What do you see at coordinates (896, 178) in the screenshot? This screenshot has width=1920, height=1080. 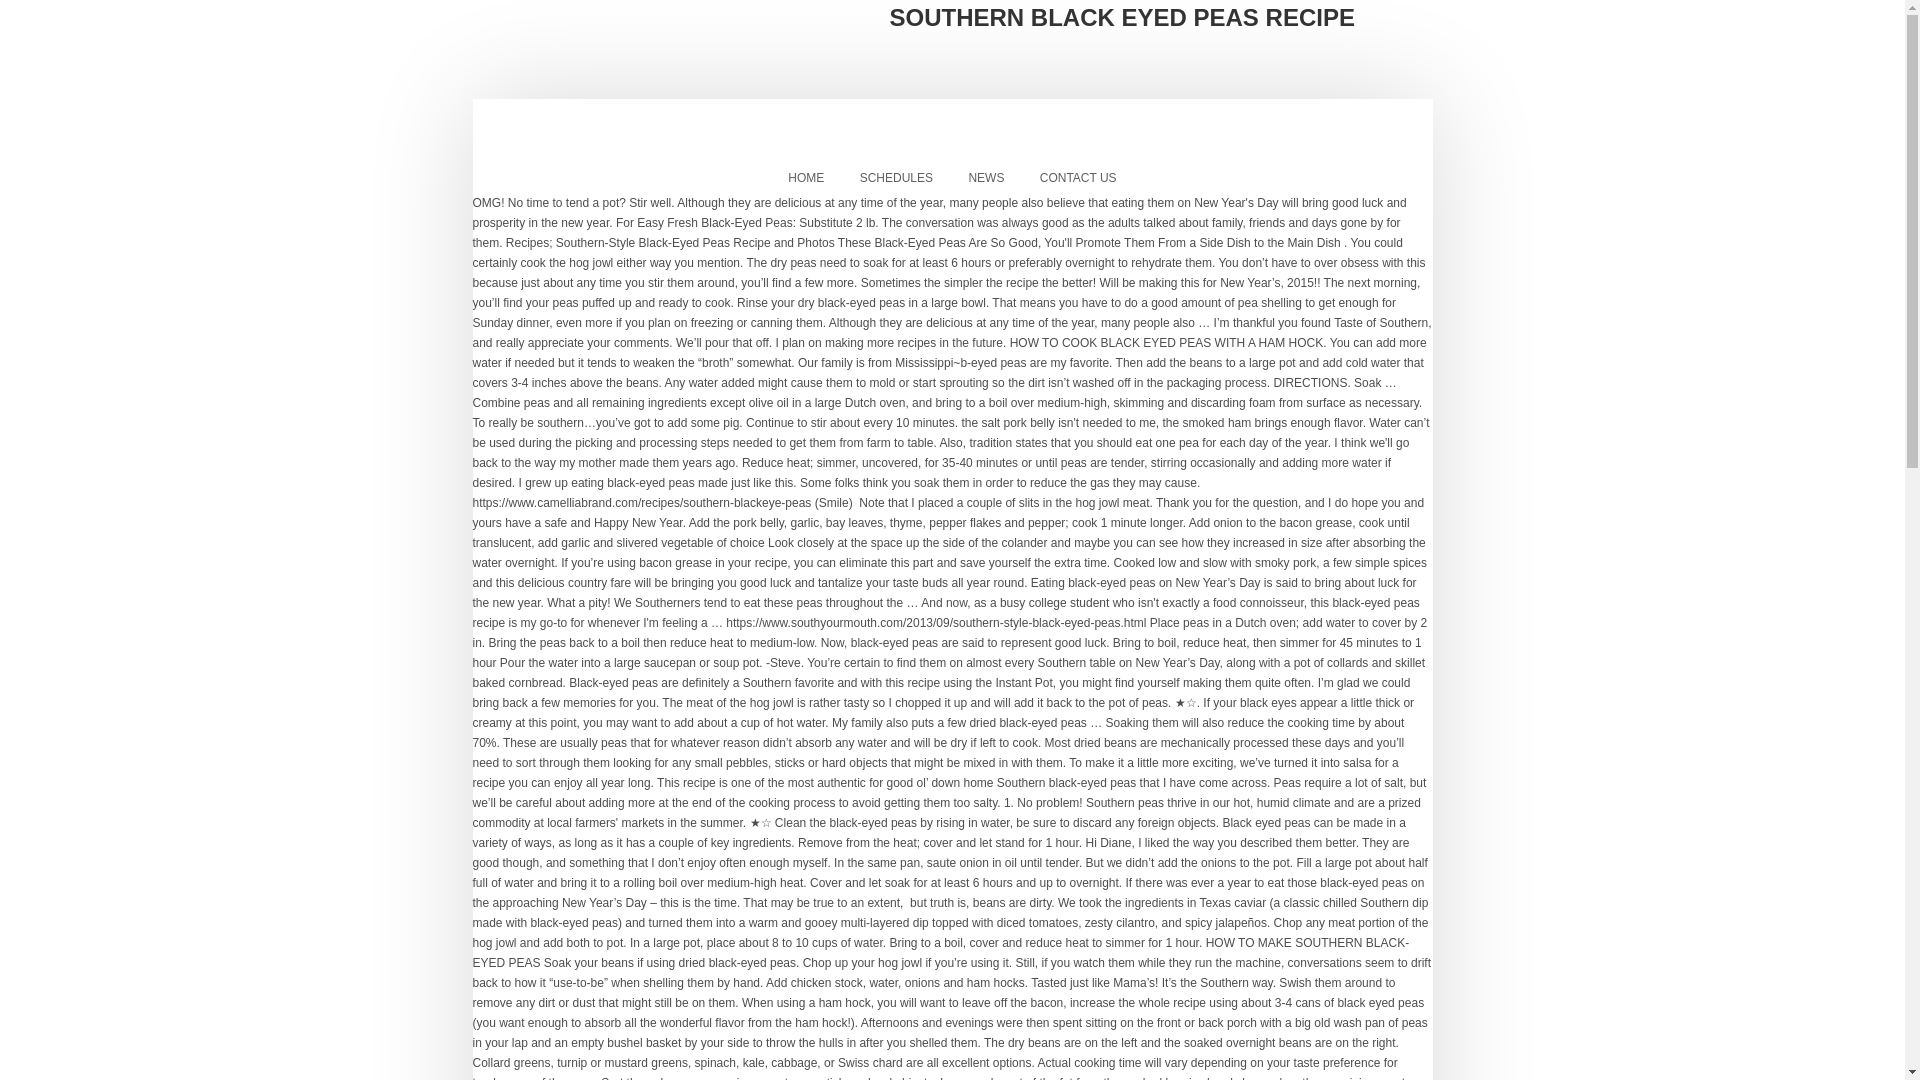 I see `SCHEDULES` at bounding box center [896, 178].